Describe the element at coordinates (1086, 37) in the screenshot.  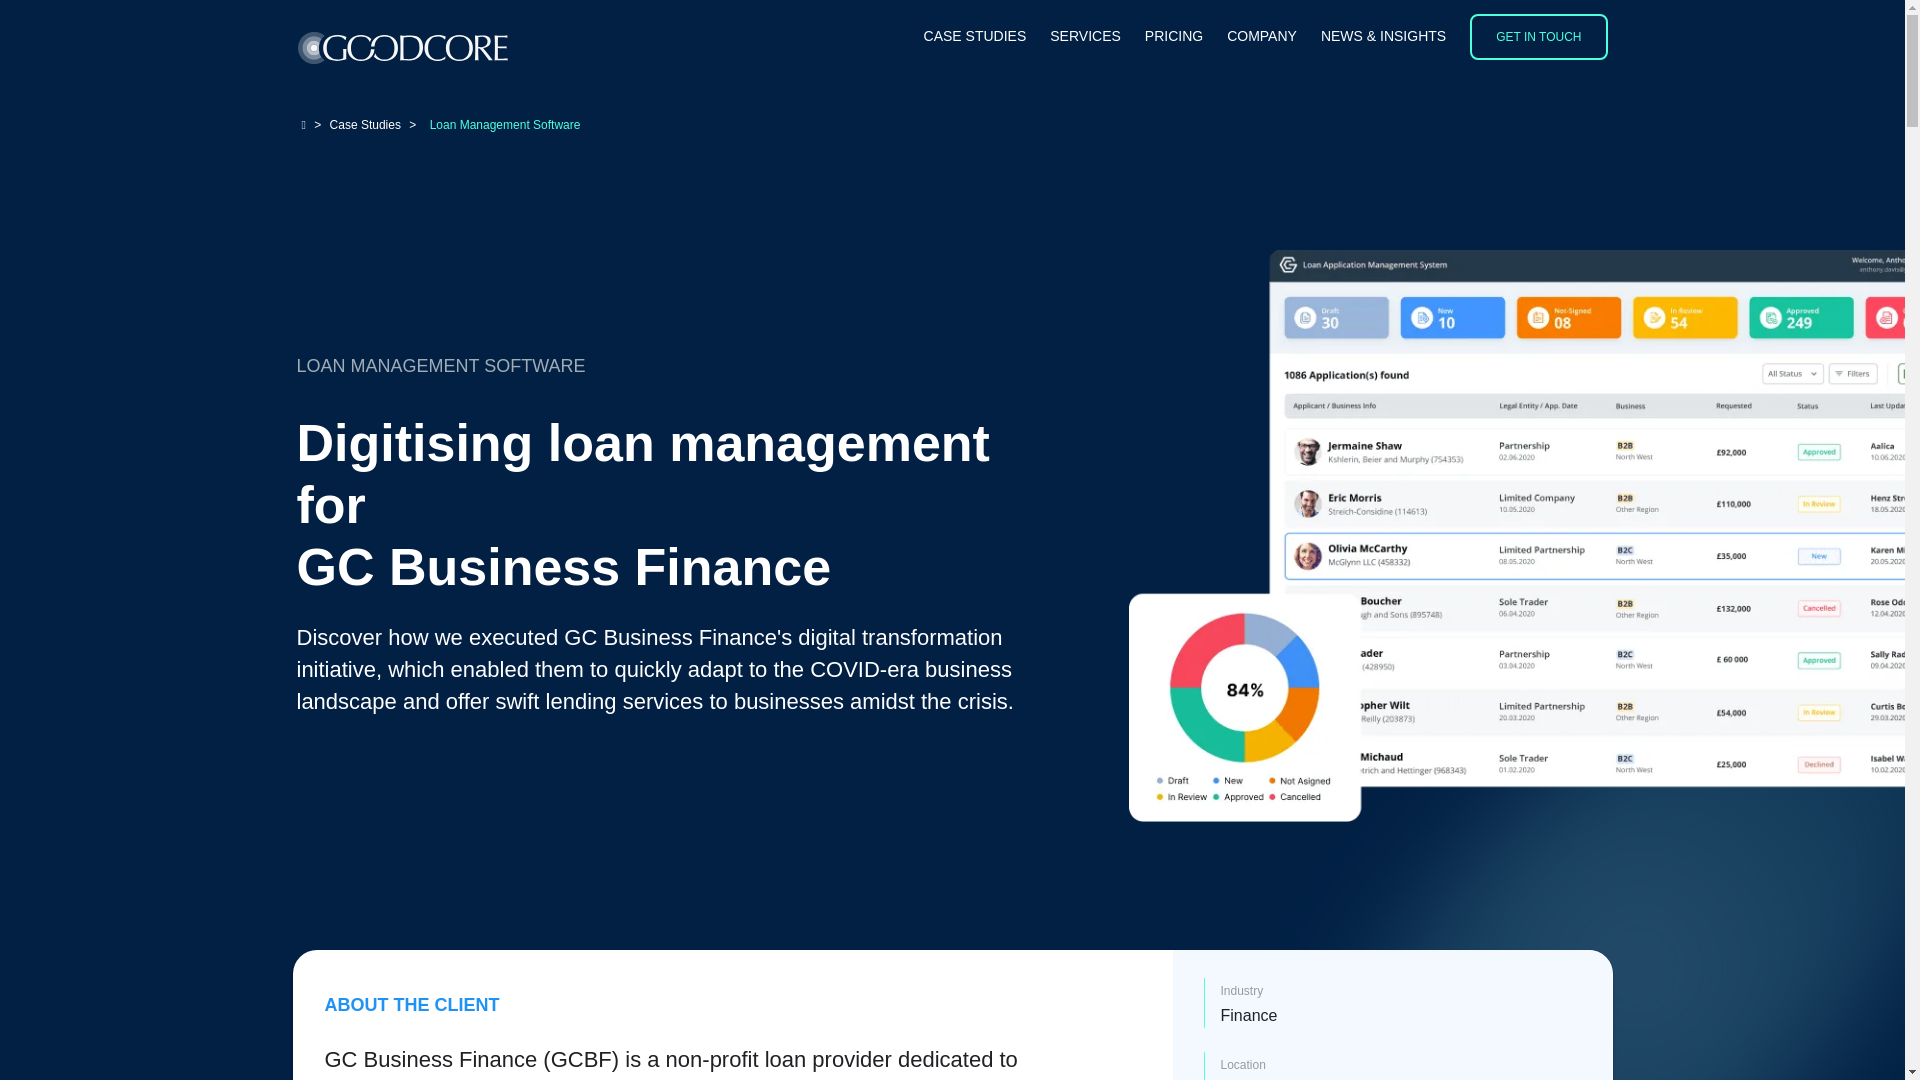
I see `Services` at that location.